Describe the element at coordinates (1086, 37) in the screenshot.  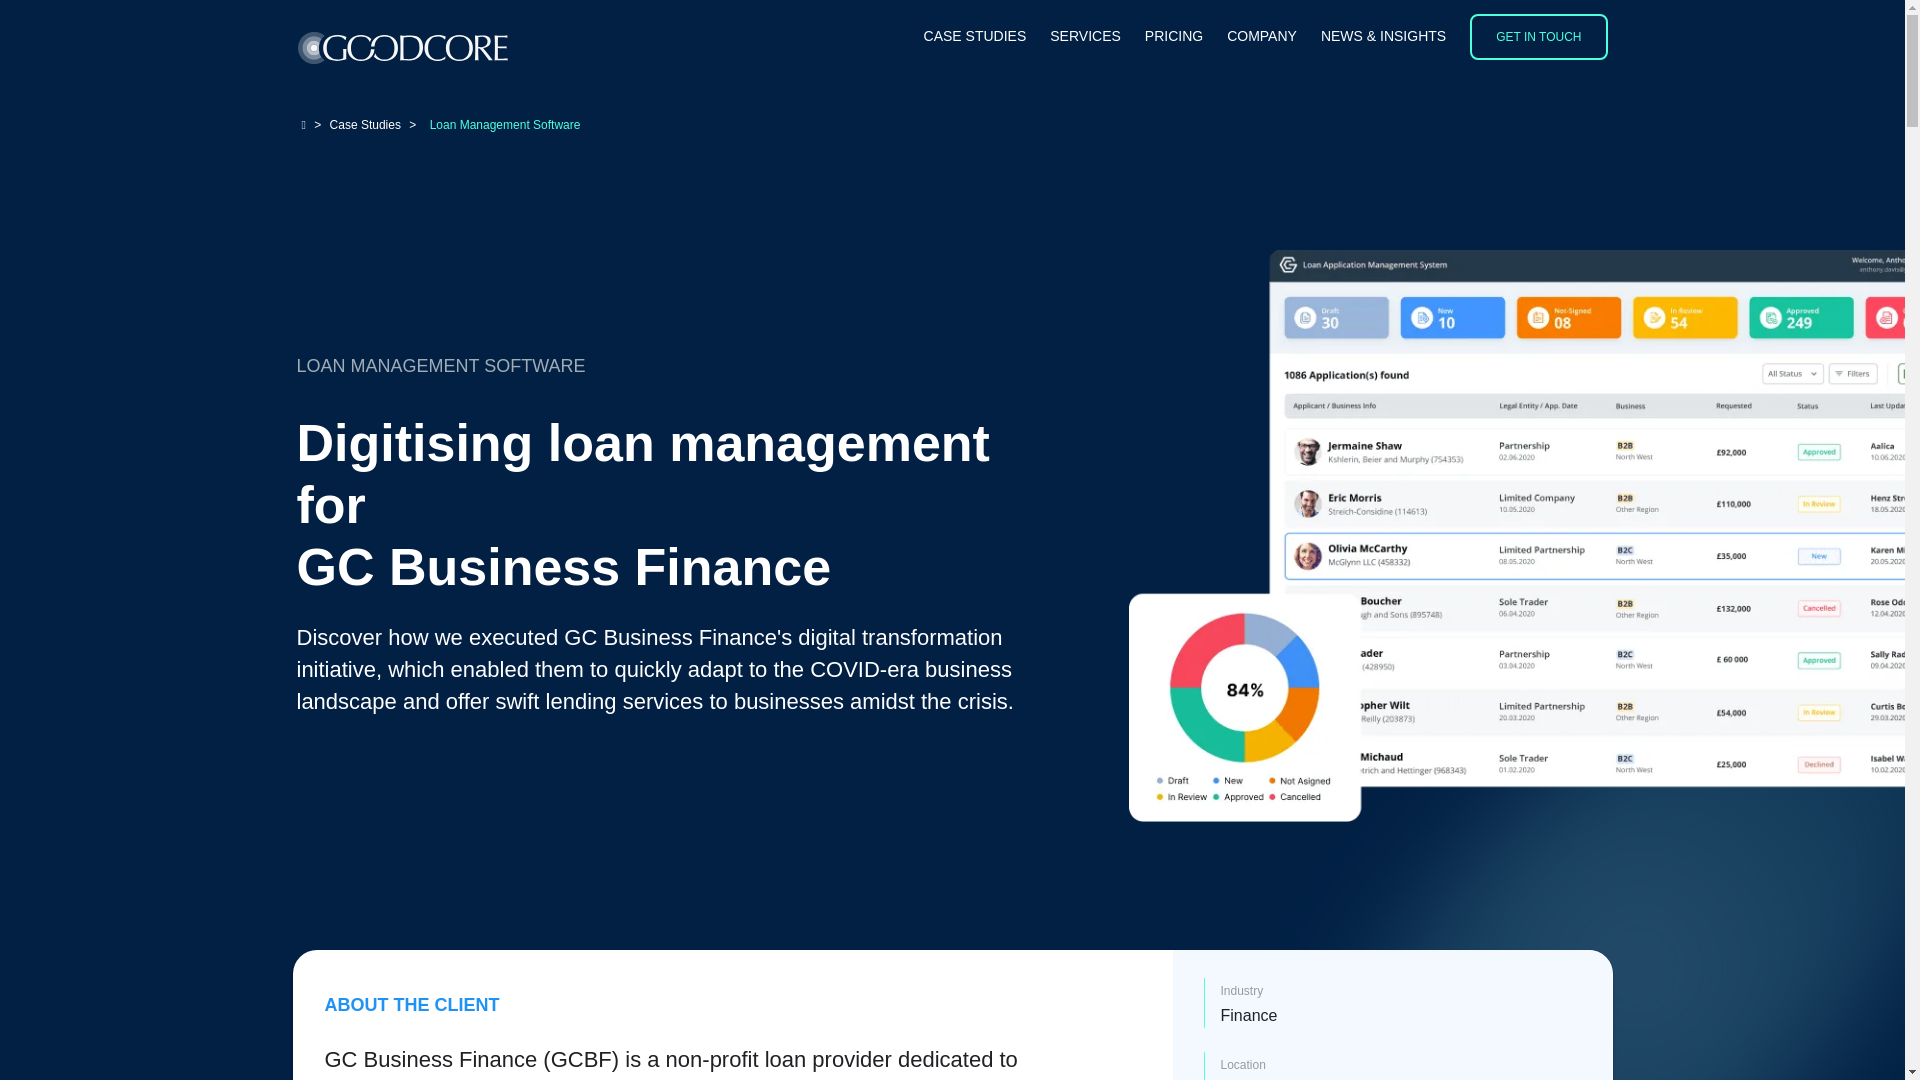
I see `Services` at that location.